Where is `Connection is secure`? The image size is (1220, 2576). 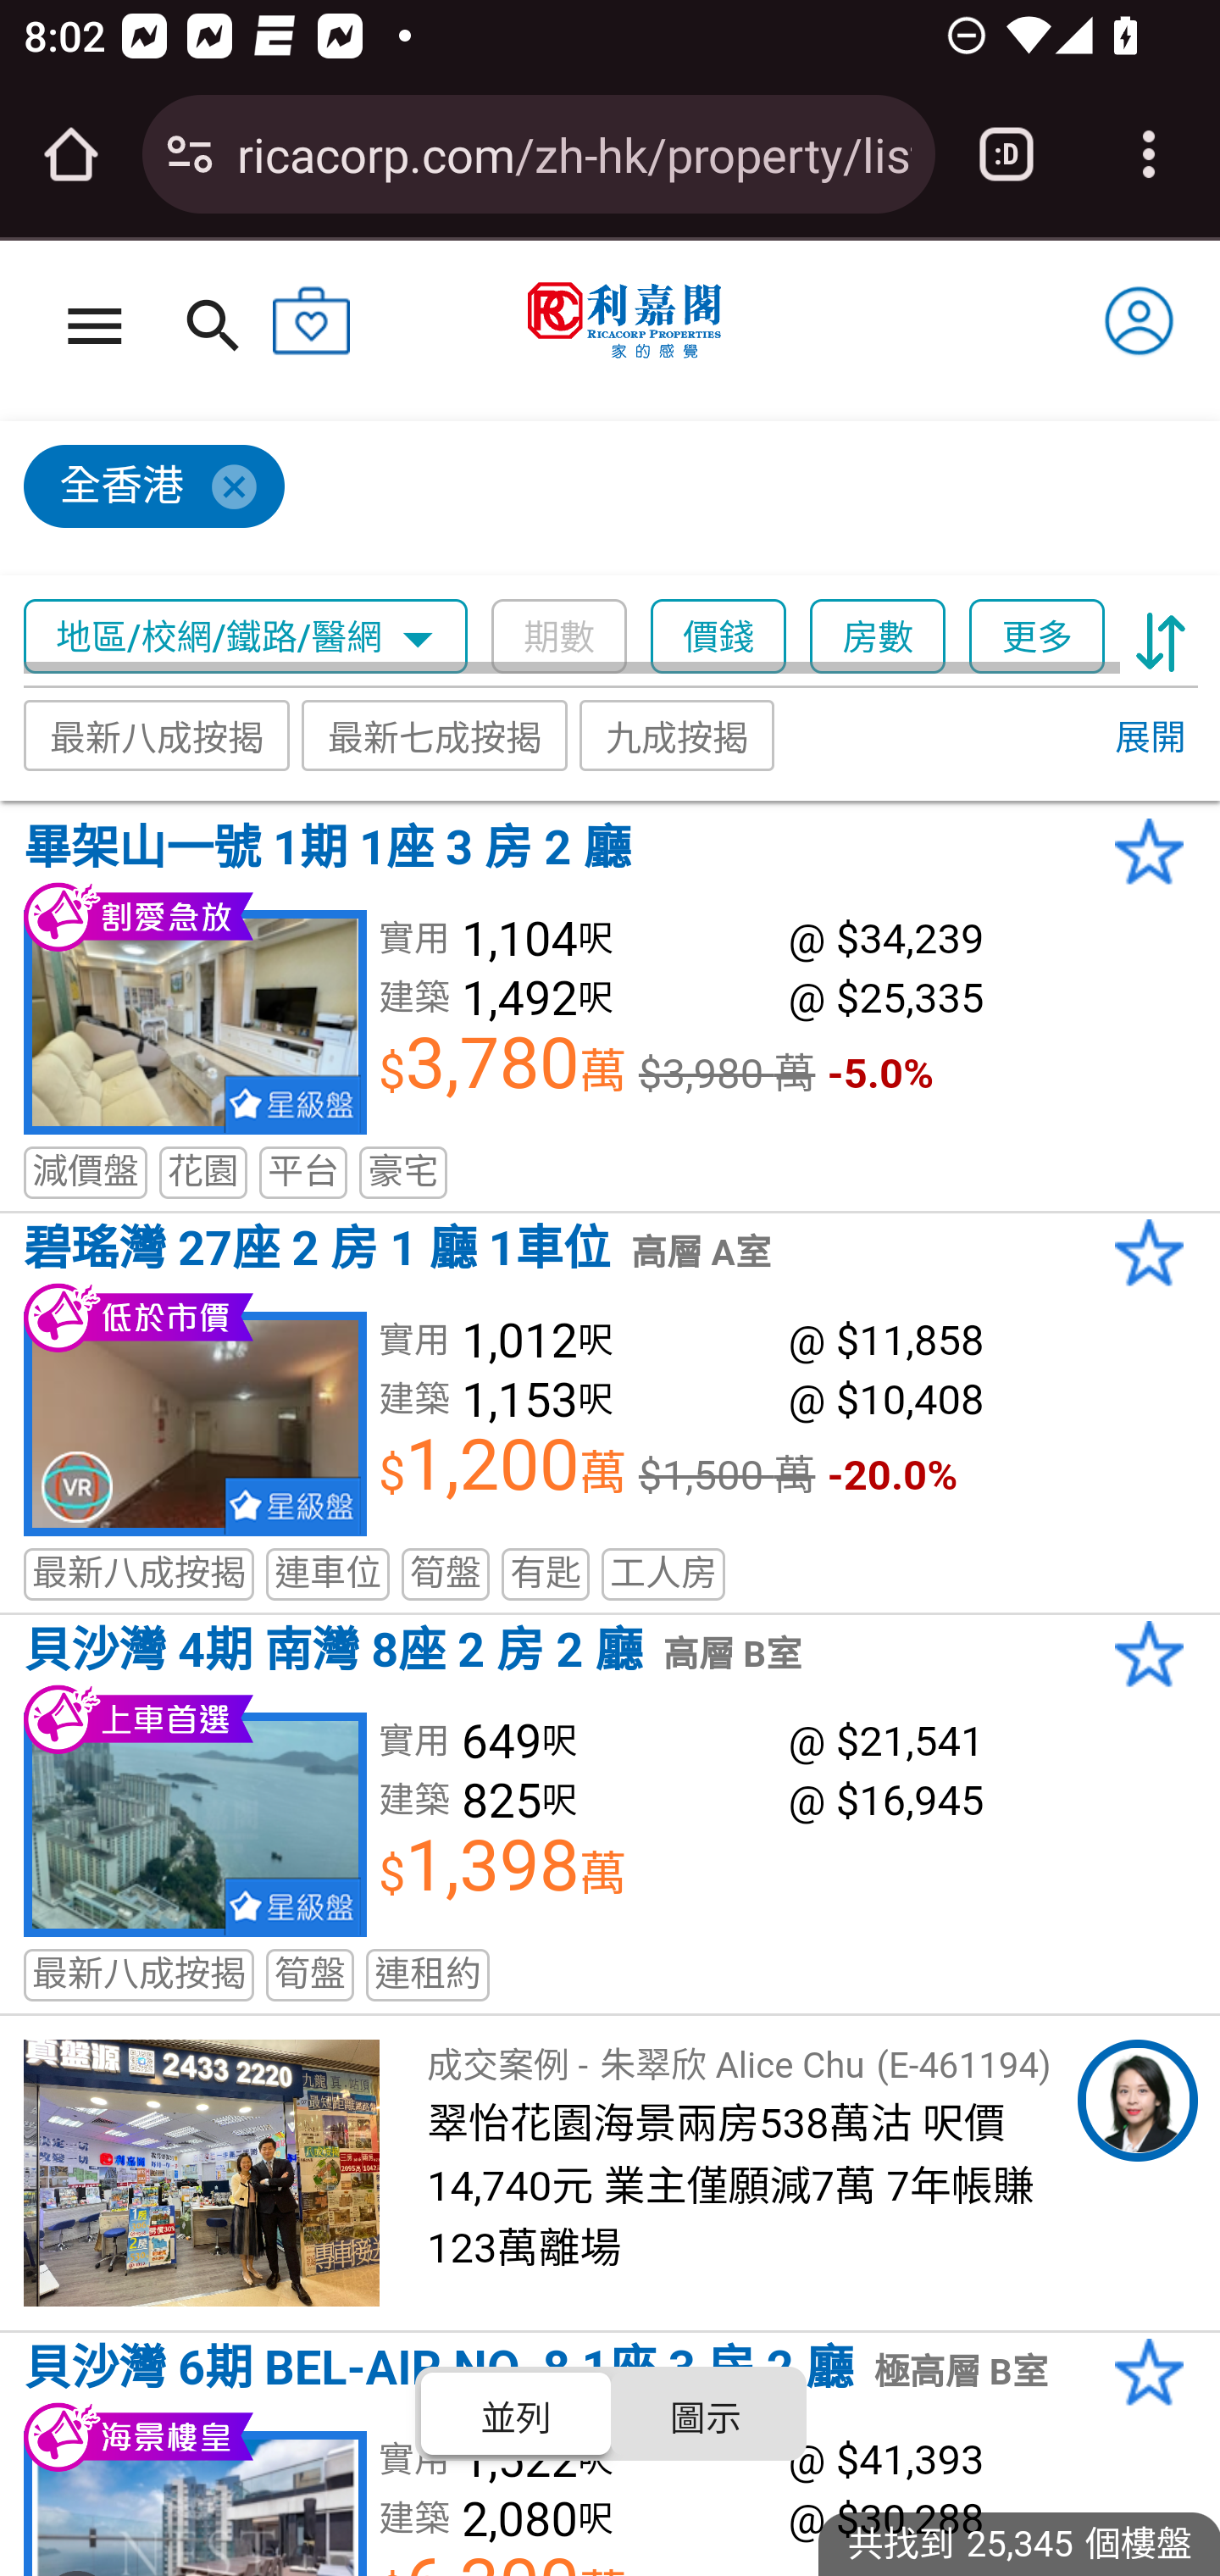
Connection is secure is located at coordinates (190, 154).